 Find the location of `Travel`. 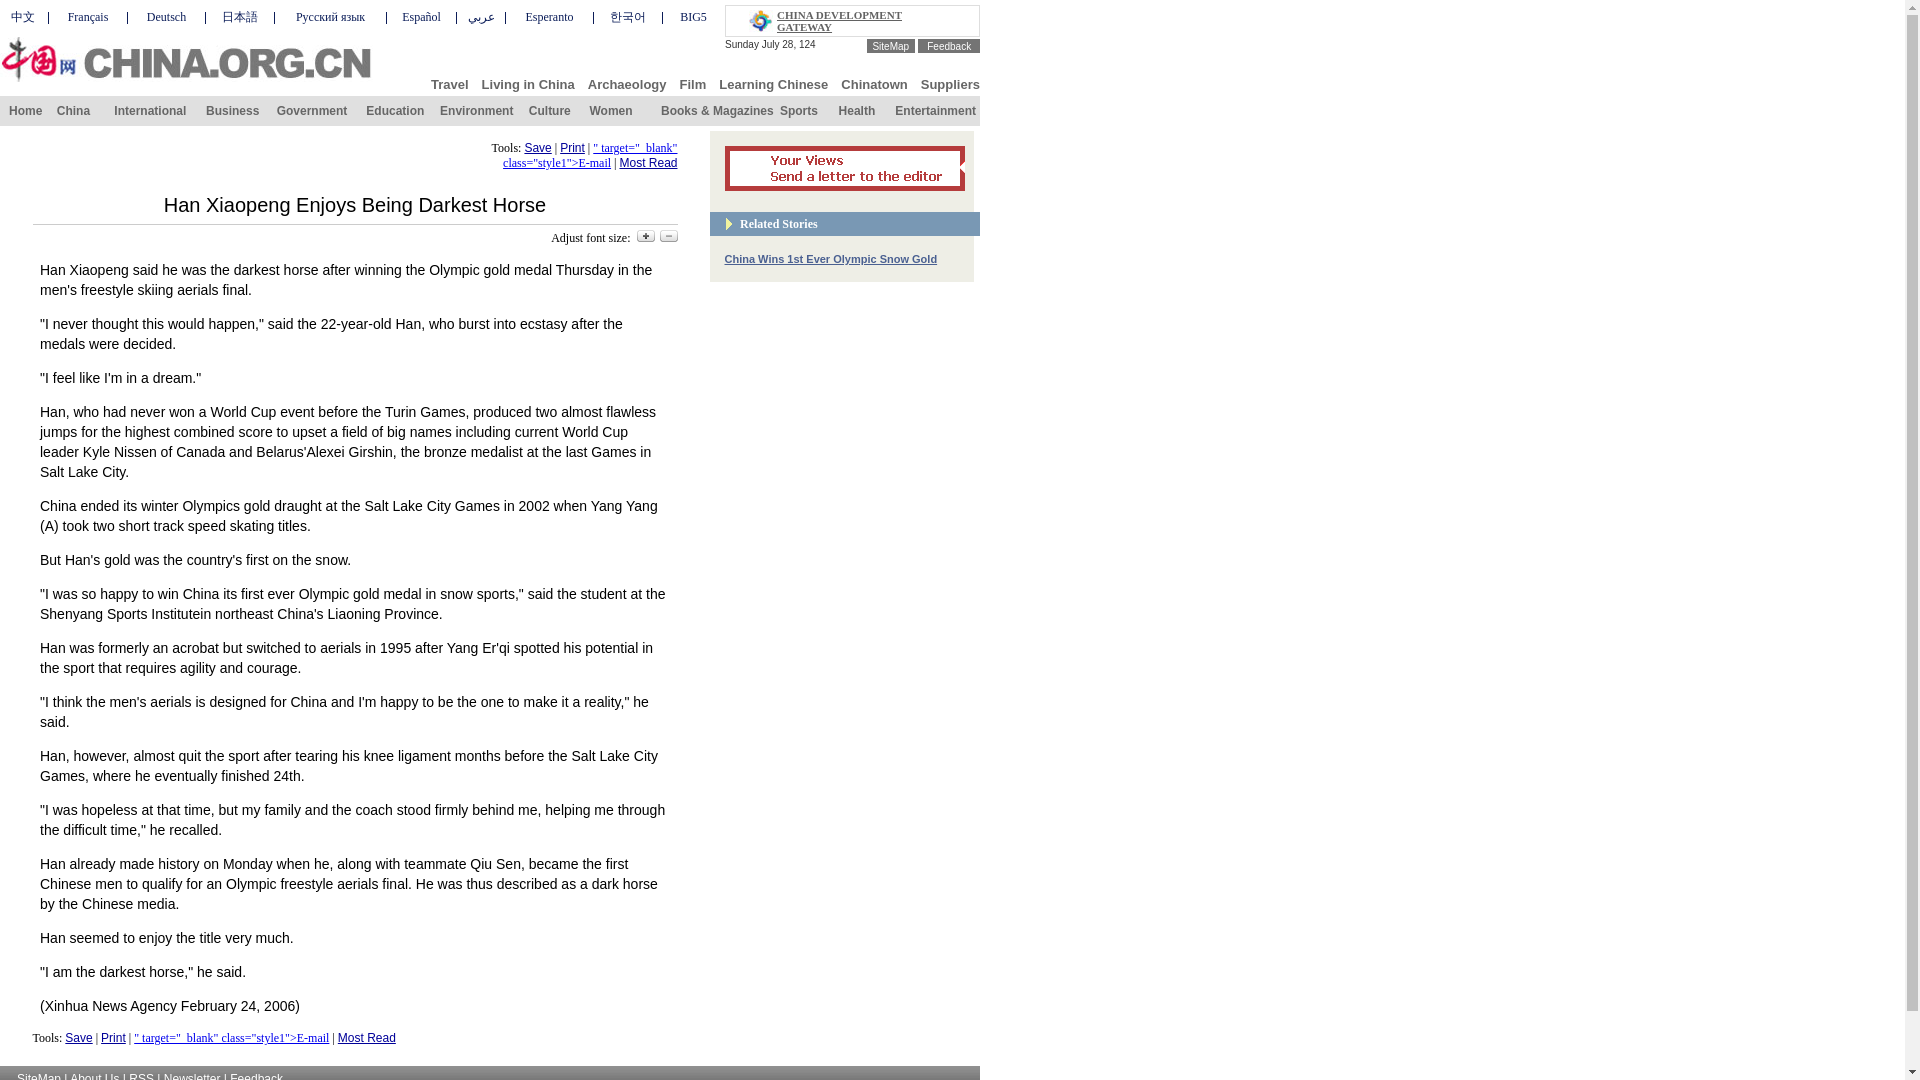

Travel is located at coordinates (449, 82).